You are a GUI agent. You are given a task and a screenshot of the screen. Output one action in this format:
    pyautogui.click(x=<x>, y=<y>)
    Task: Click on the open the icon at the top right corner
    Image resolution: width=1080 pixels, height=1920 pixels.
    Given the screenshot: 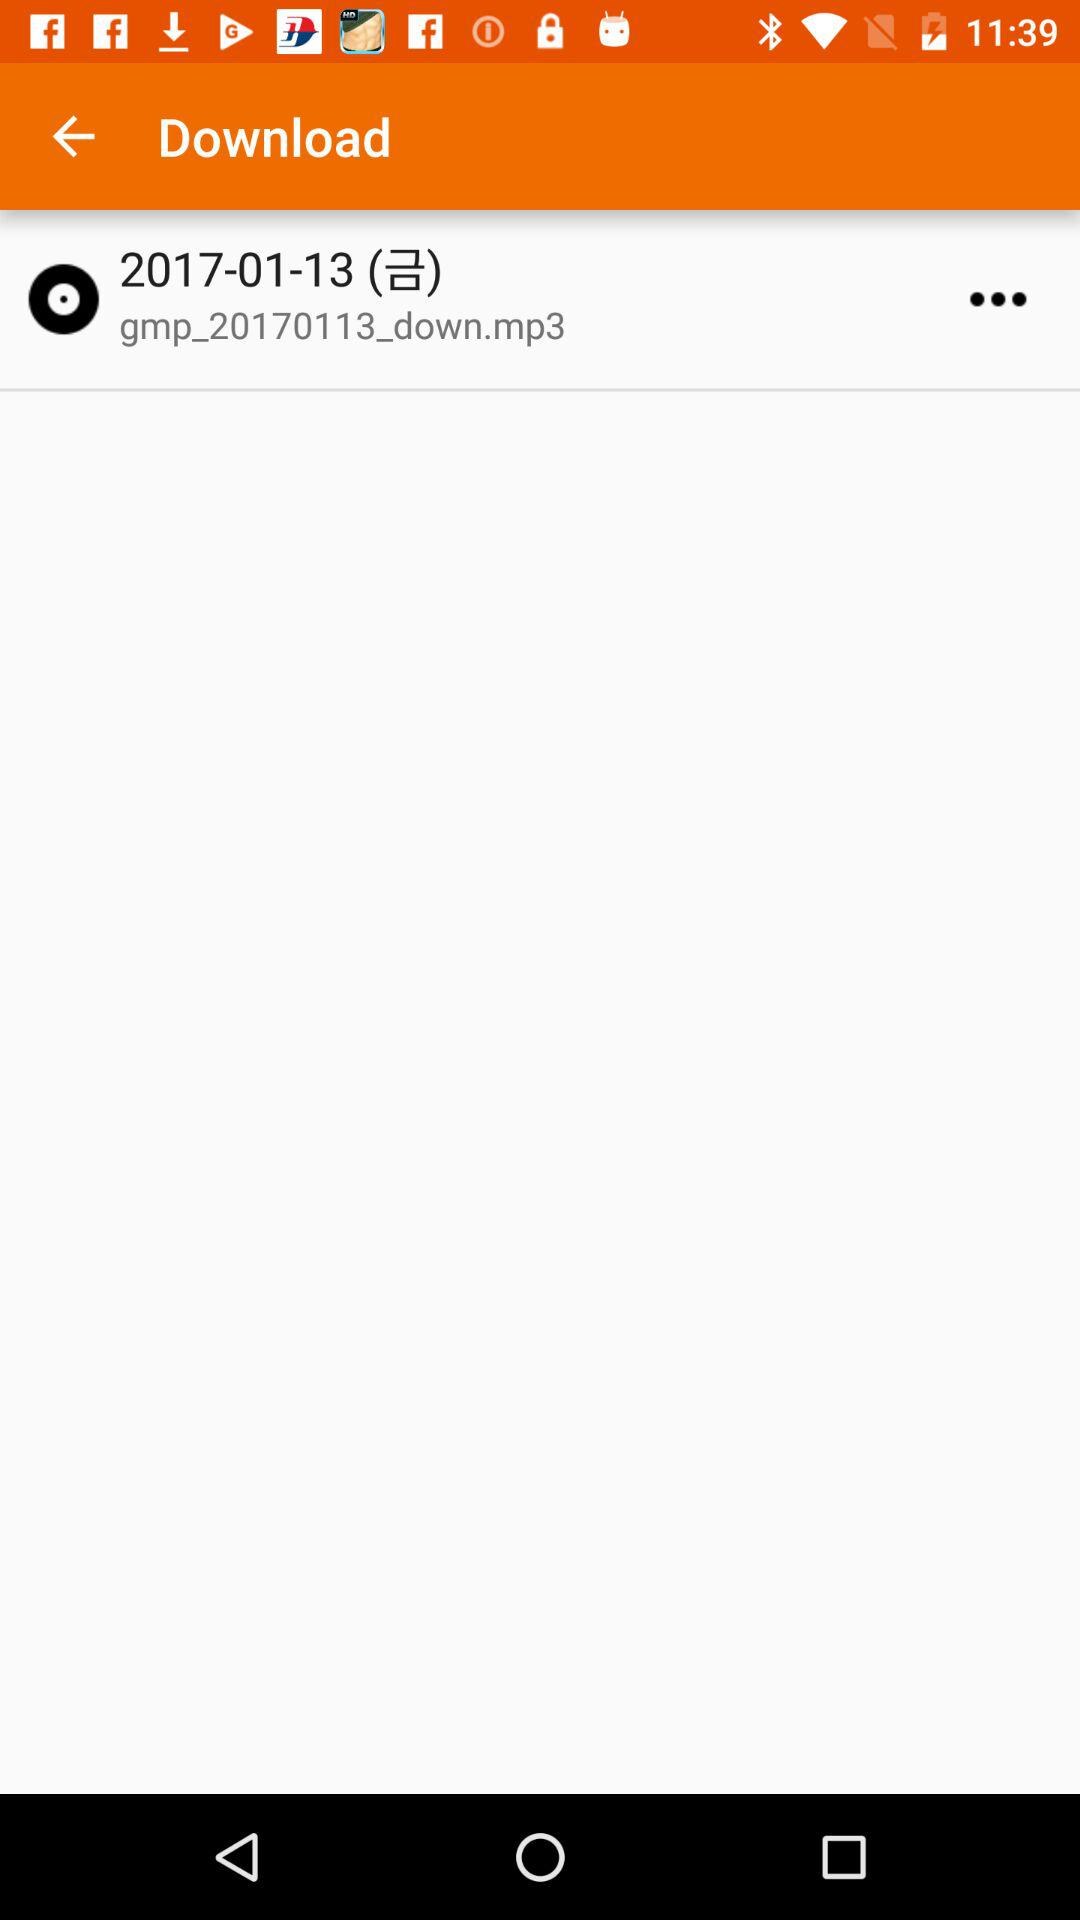 What is the action you would take?
    pyautogui.click(x=998, y=299)
    